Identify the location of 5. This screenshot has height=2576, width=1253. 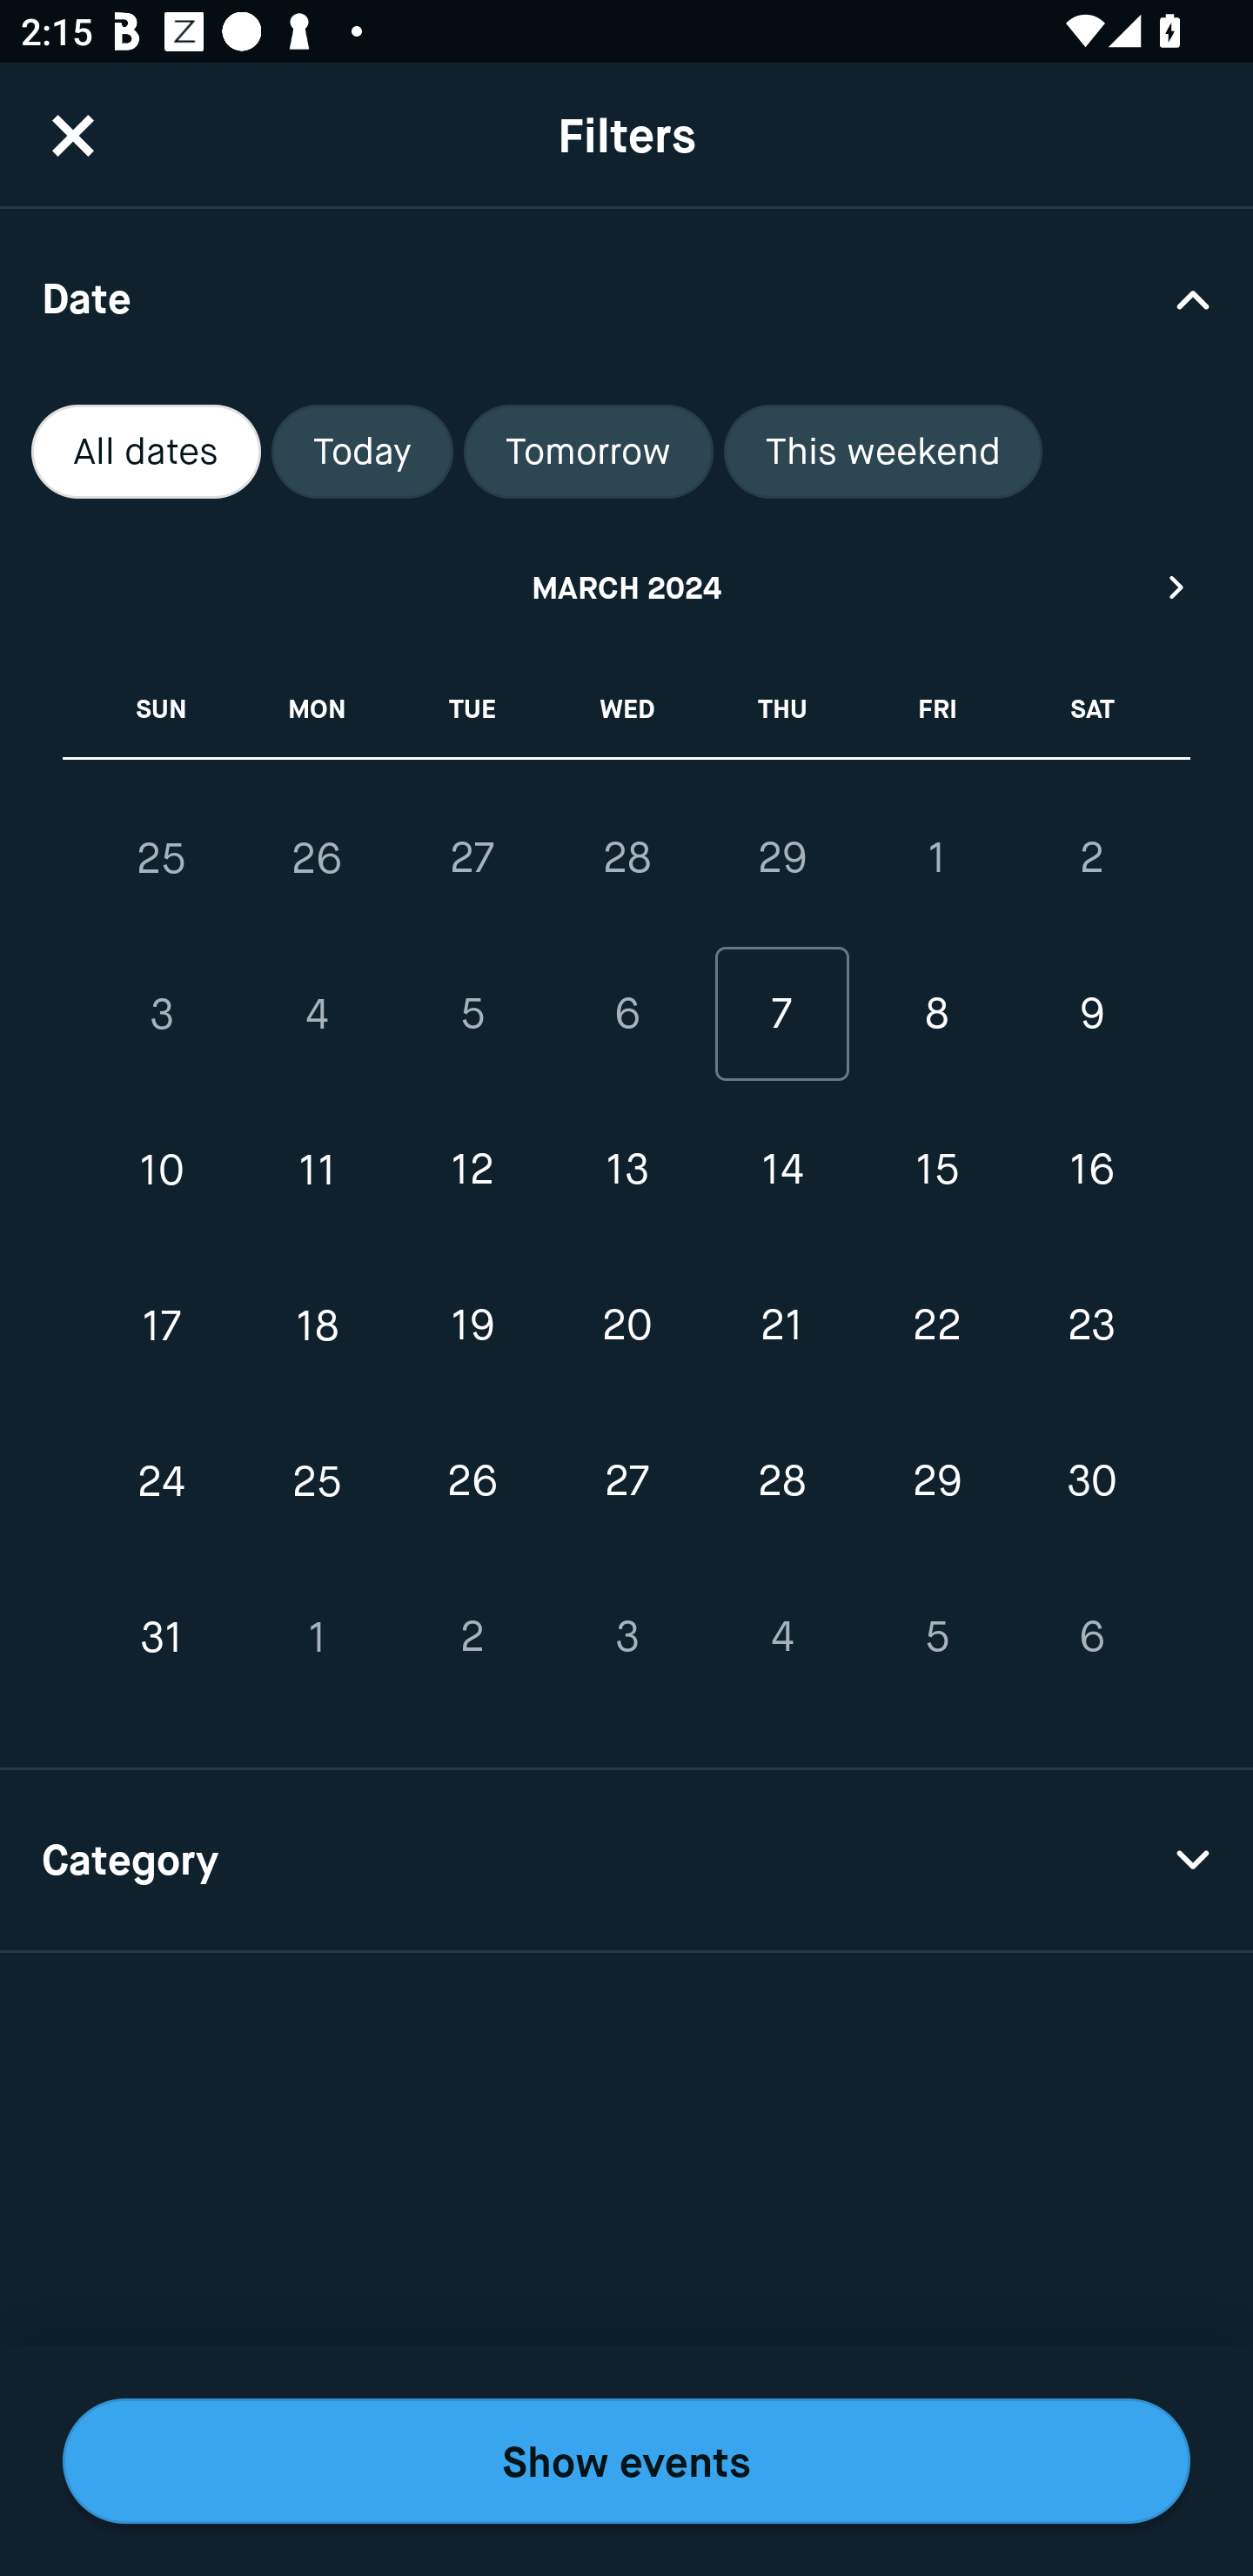
(472, 1015).